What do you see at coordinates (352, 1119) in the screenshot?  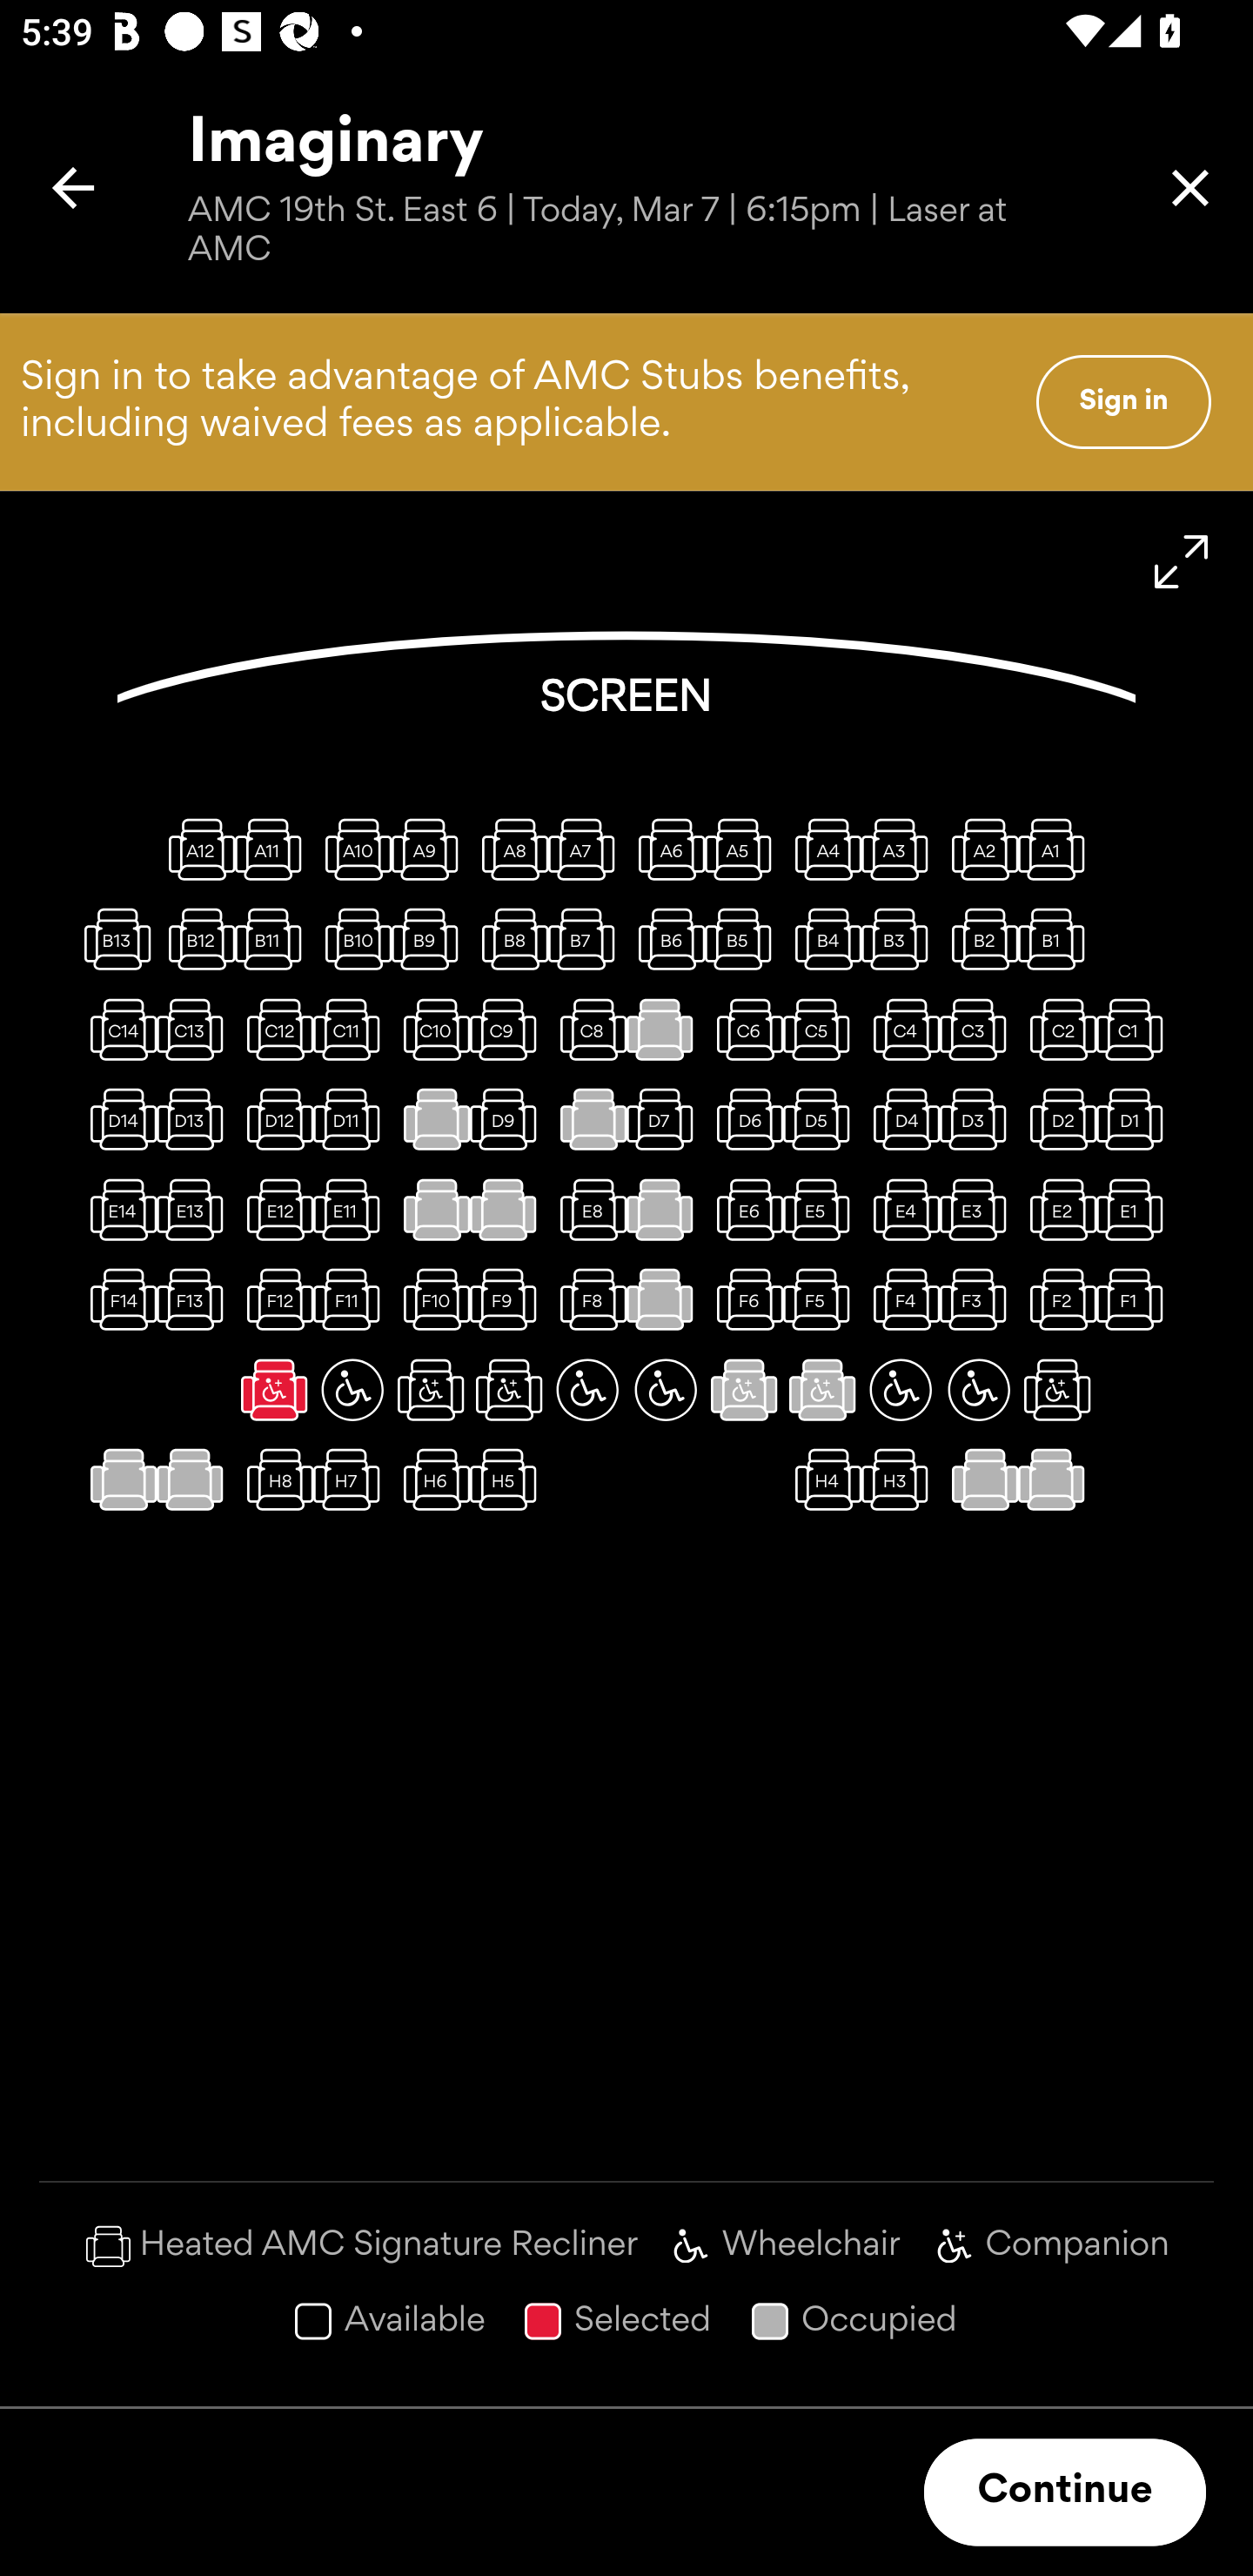 I see `D11, Regular seat, available` at bounding box center [352, 1119].